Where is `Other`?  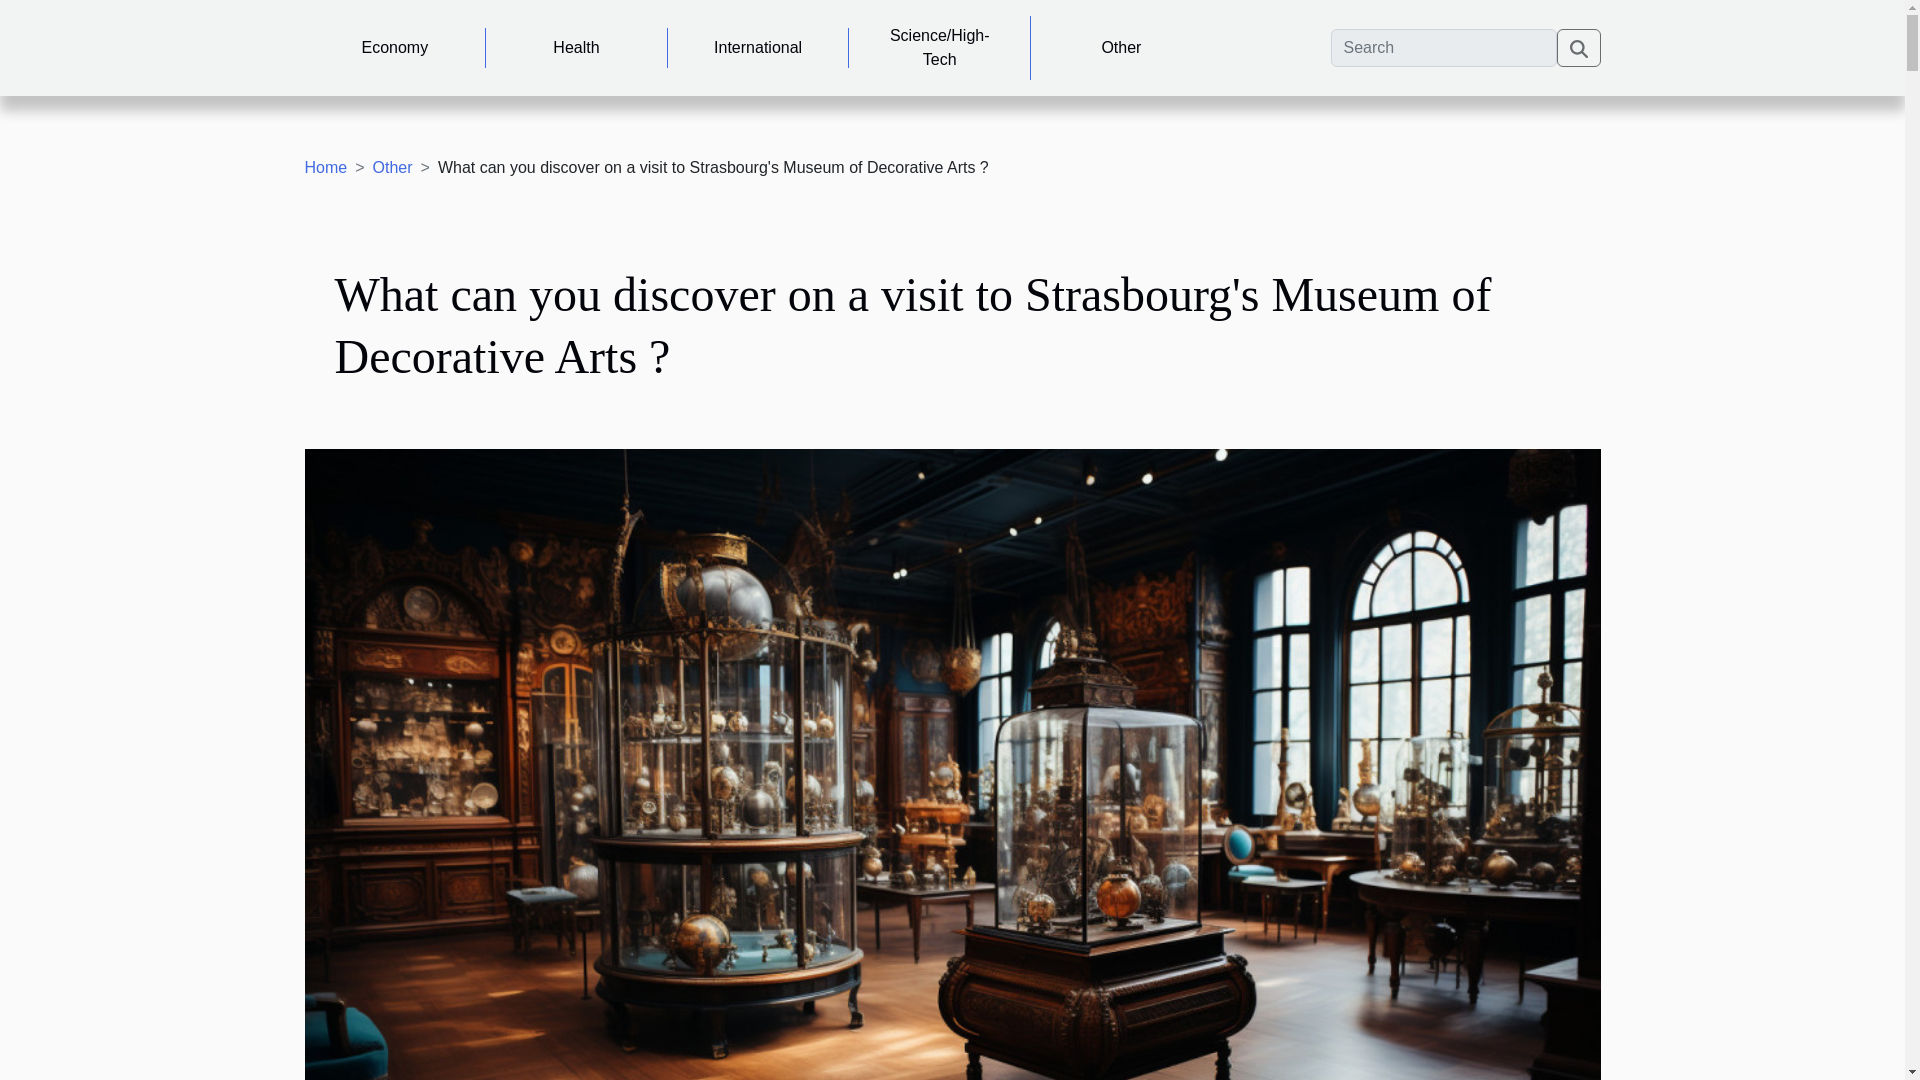 Other is located at coordinates (392, 167).